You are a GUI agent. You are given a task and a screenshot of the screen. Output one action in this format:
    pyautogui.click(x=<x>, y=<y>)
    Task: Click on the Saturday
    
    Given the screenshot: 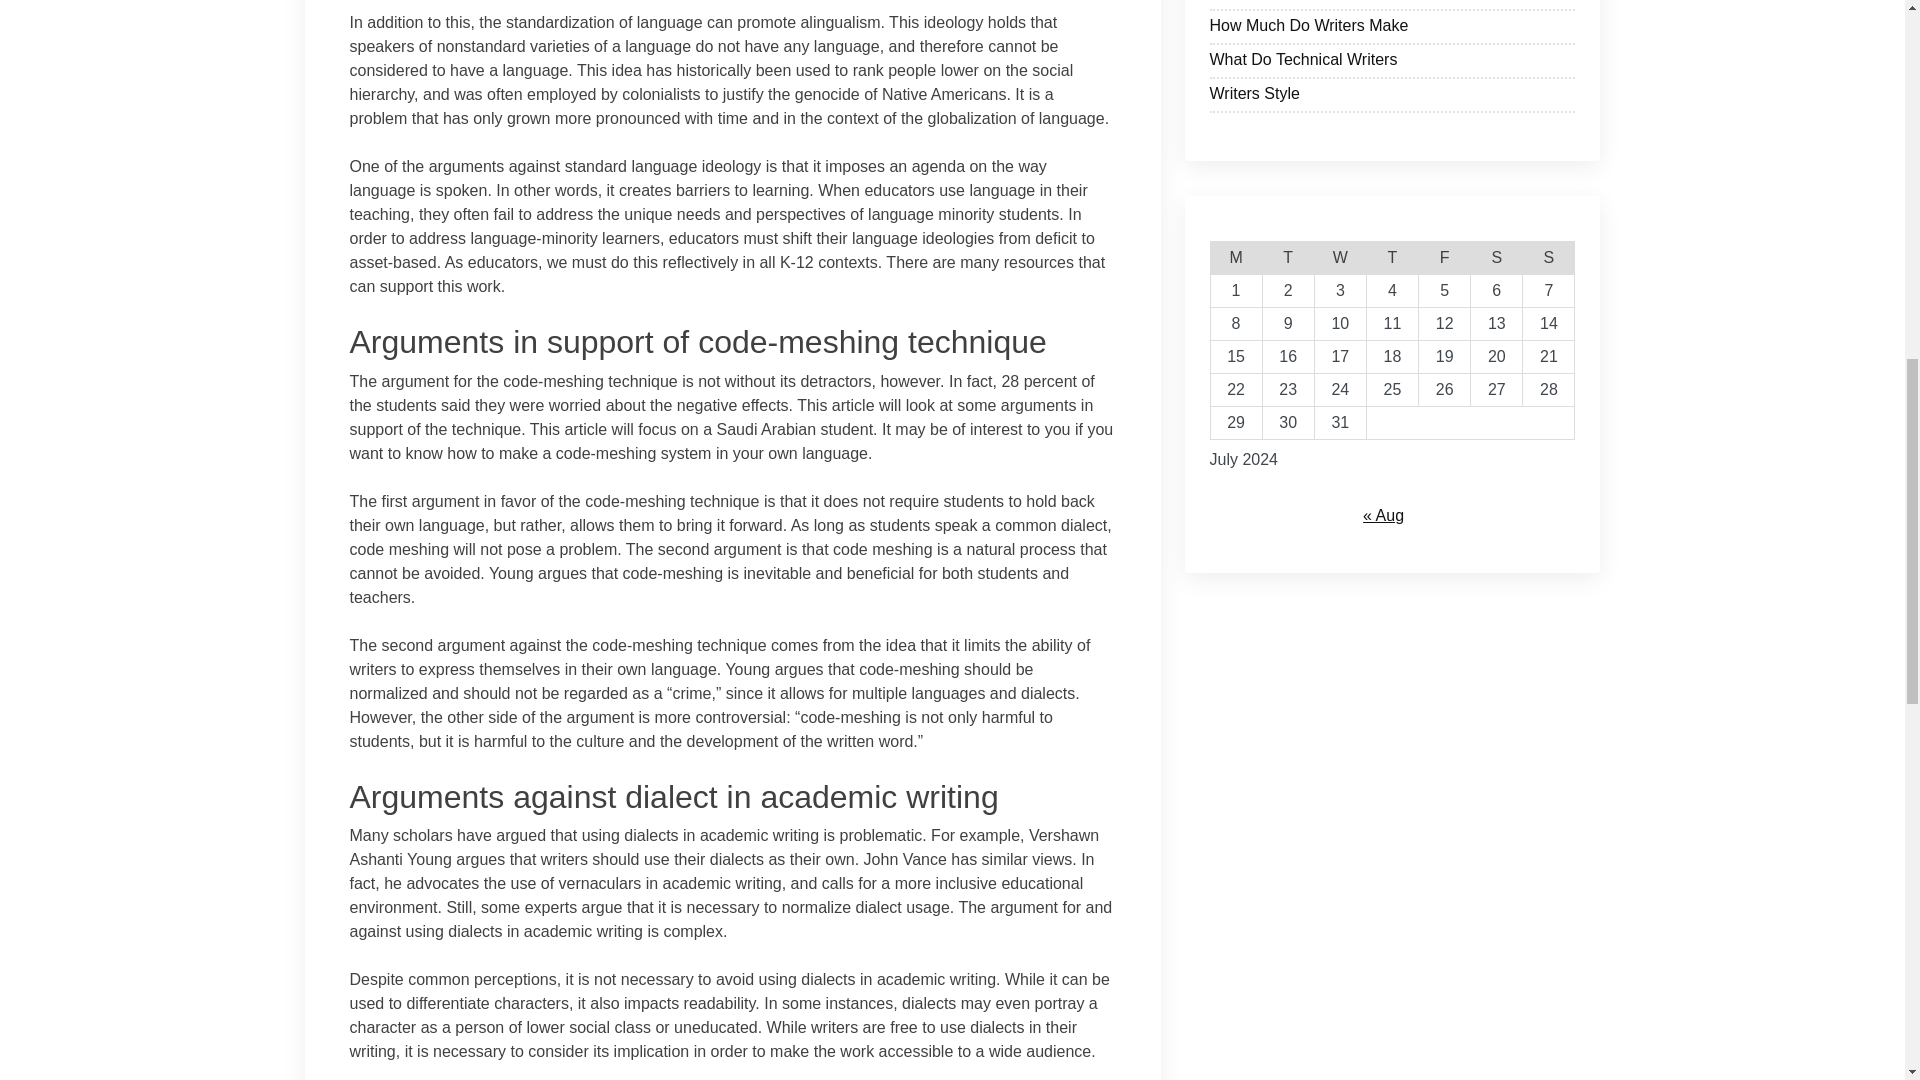 What is the action you would take?
    pyautogui.click(x=1496, y=258)
    